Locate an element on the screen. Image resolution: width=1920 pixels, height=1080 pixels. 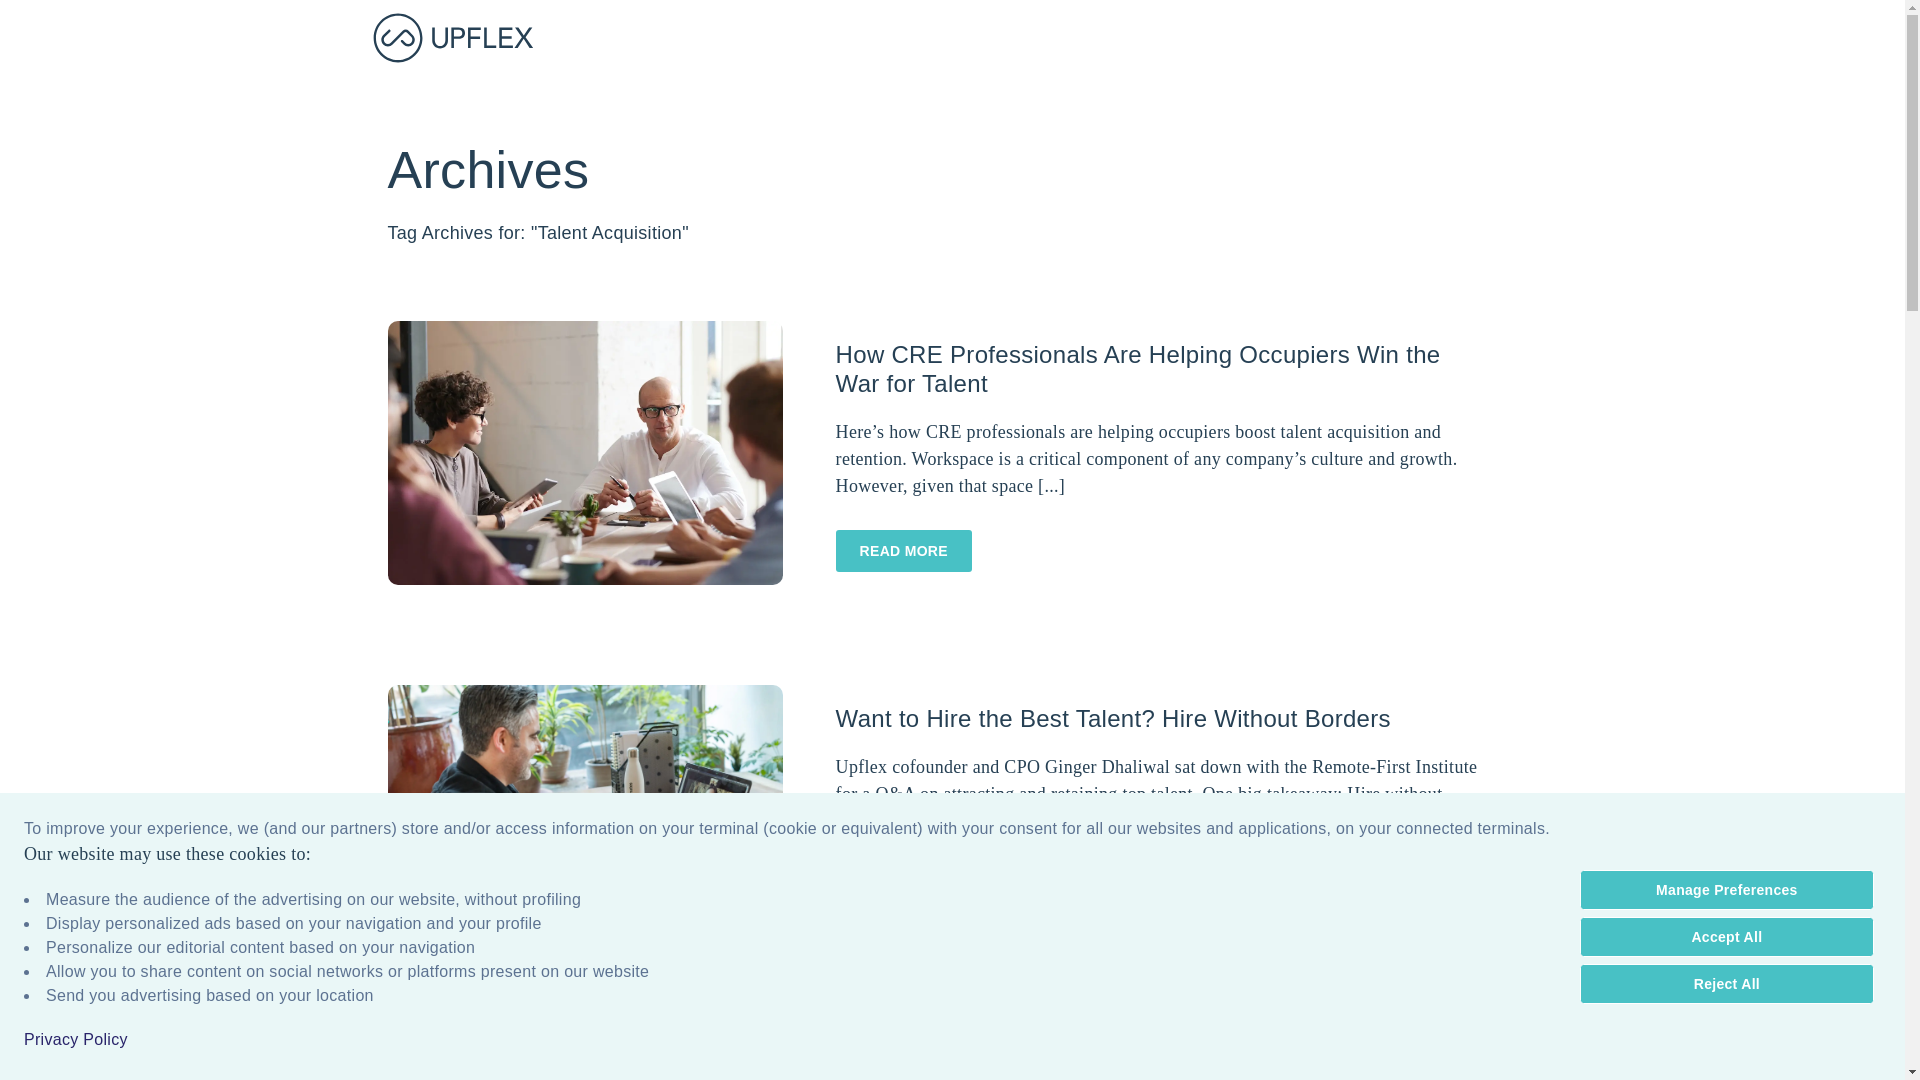
READ MORE is located at coordinates (903, 551).